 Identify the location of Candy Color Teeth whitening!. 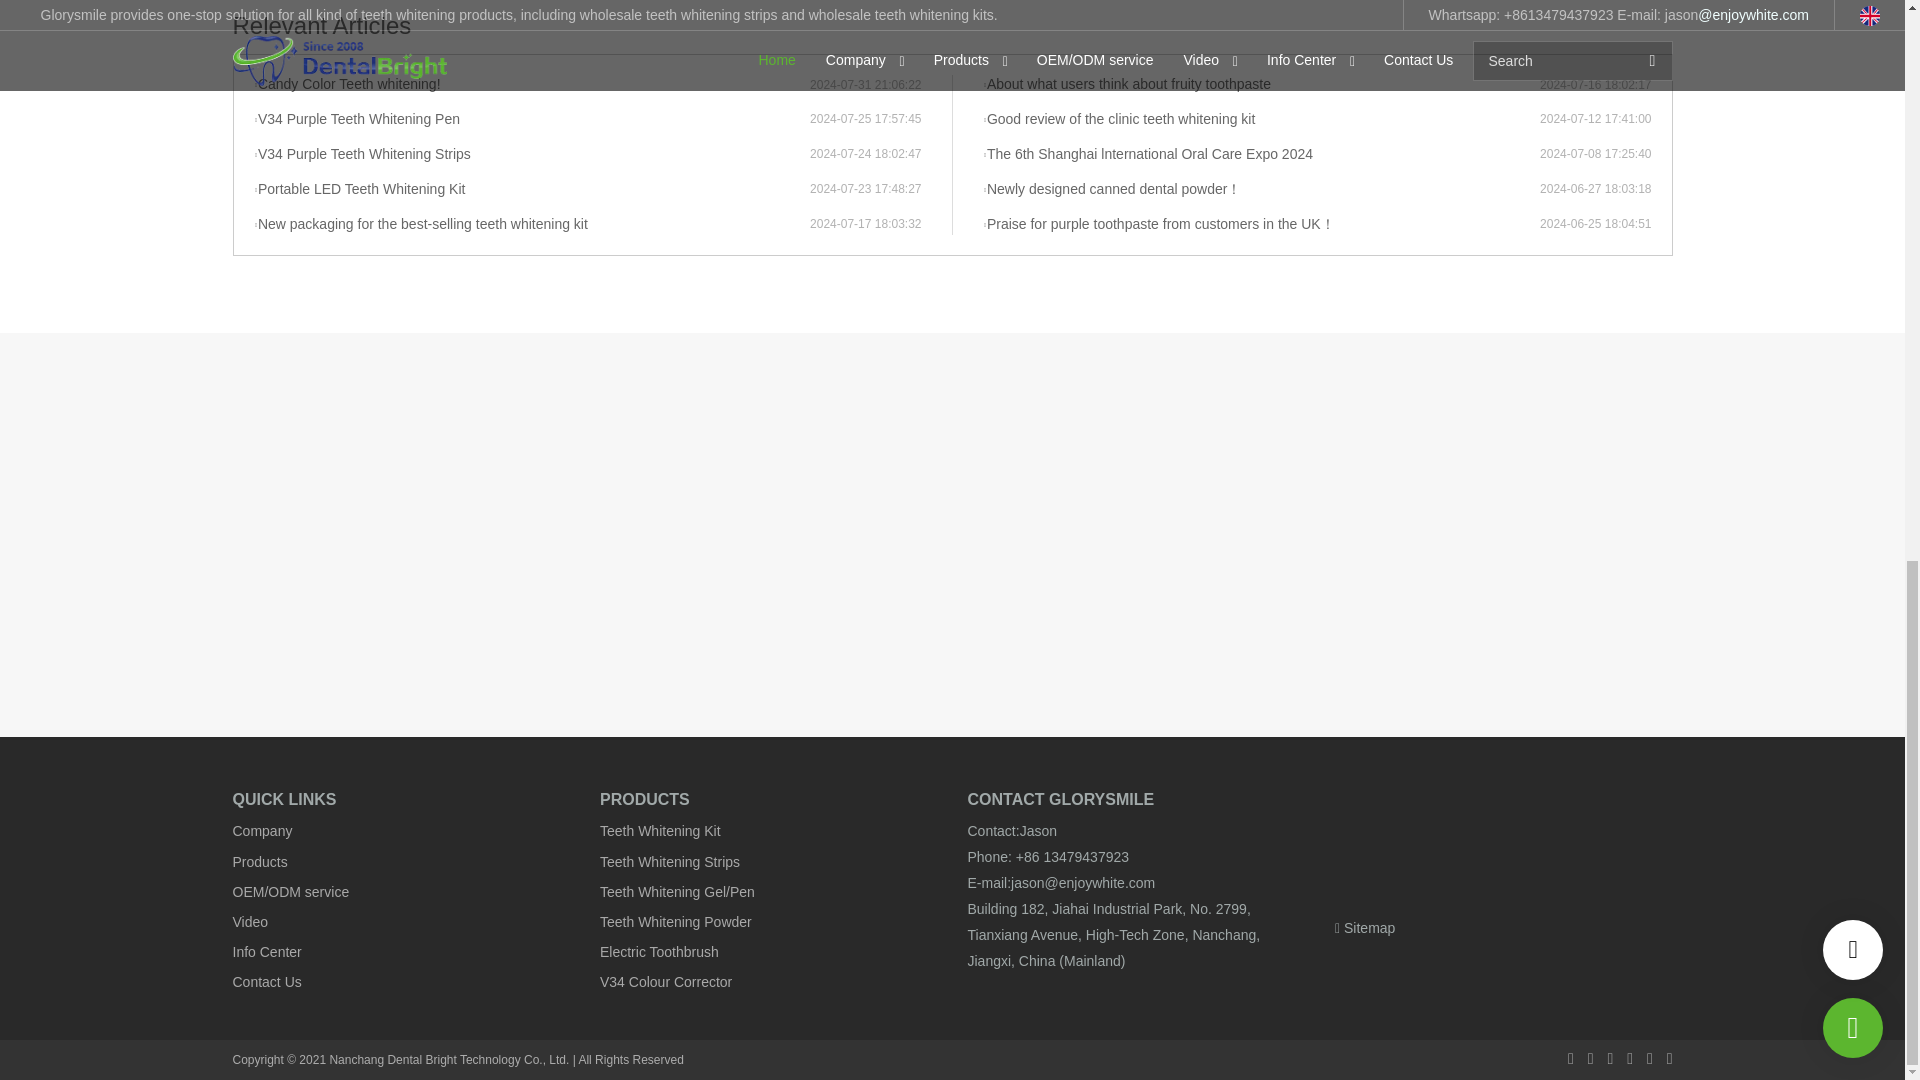
(532, 84).